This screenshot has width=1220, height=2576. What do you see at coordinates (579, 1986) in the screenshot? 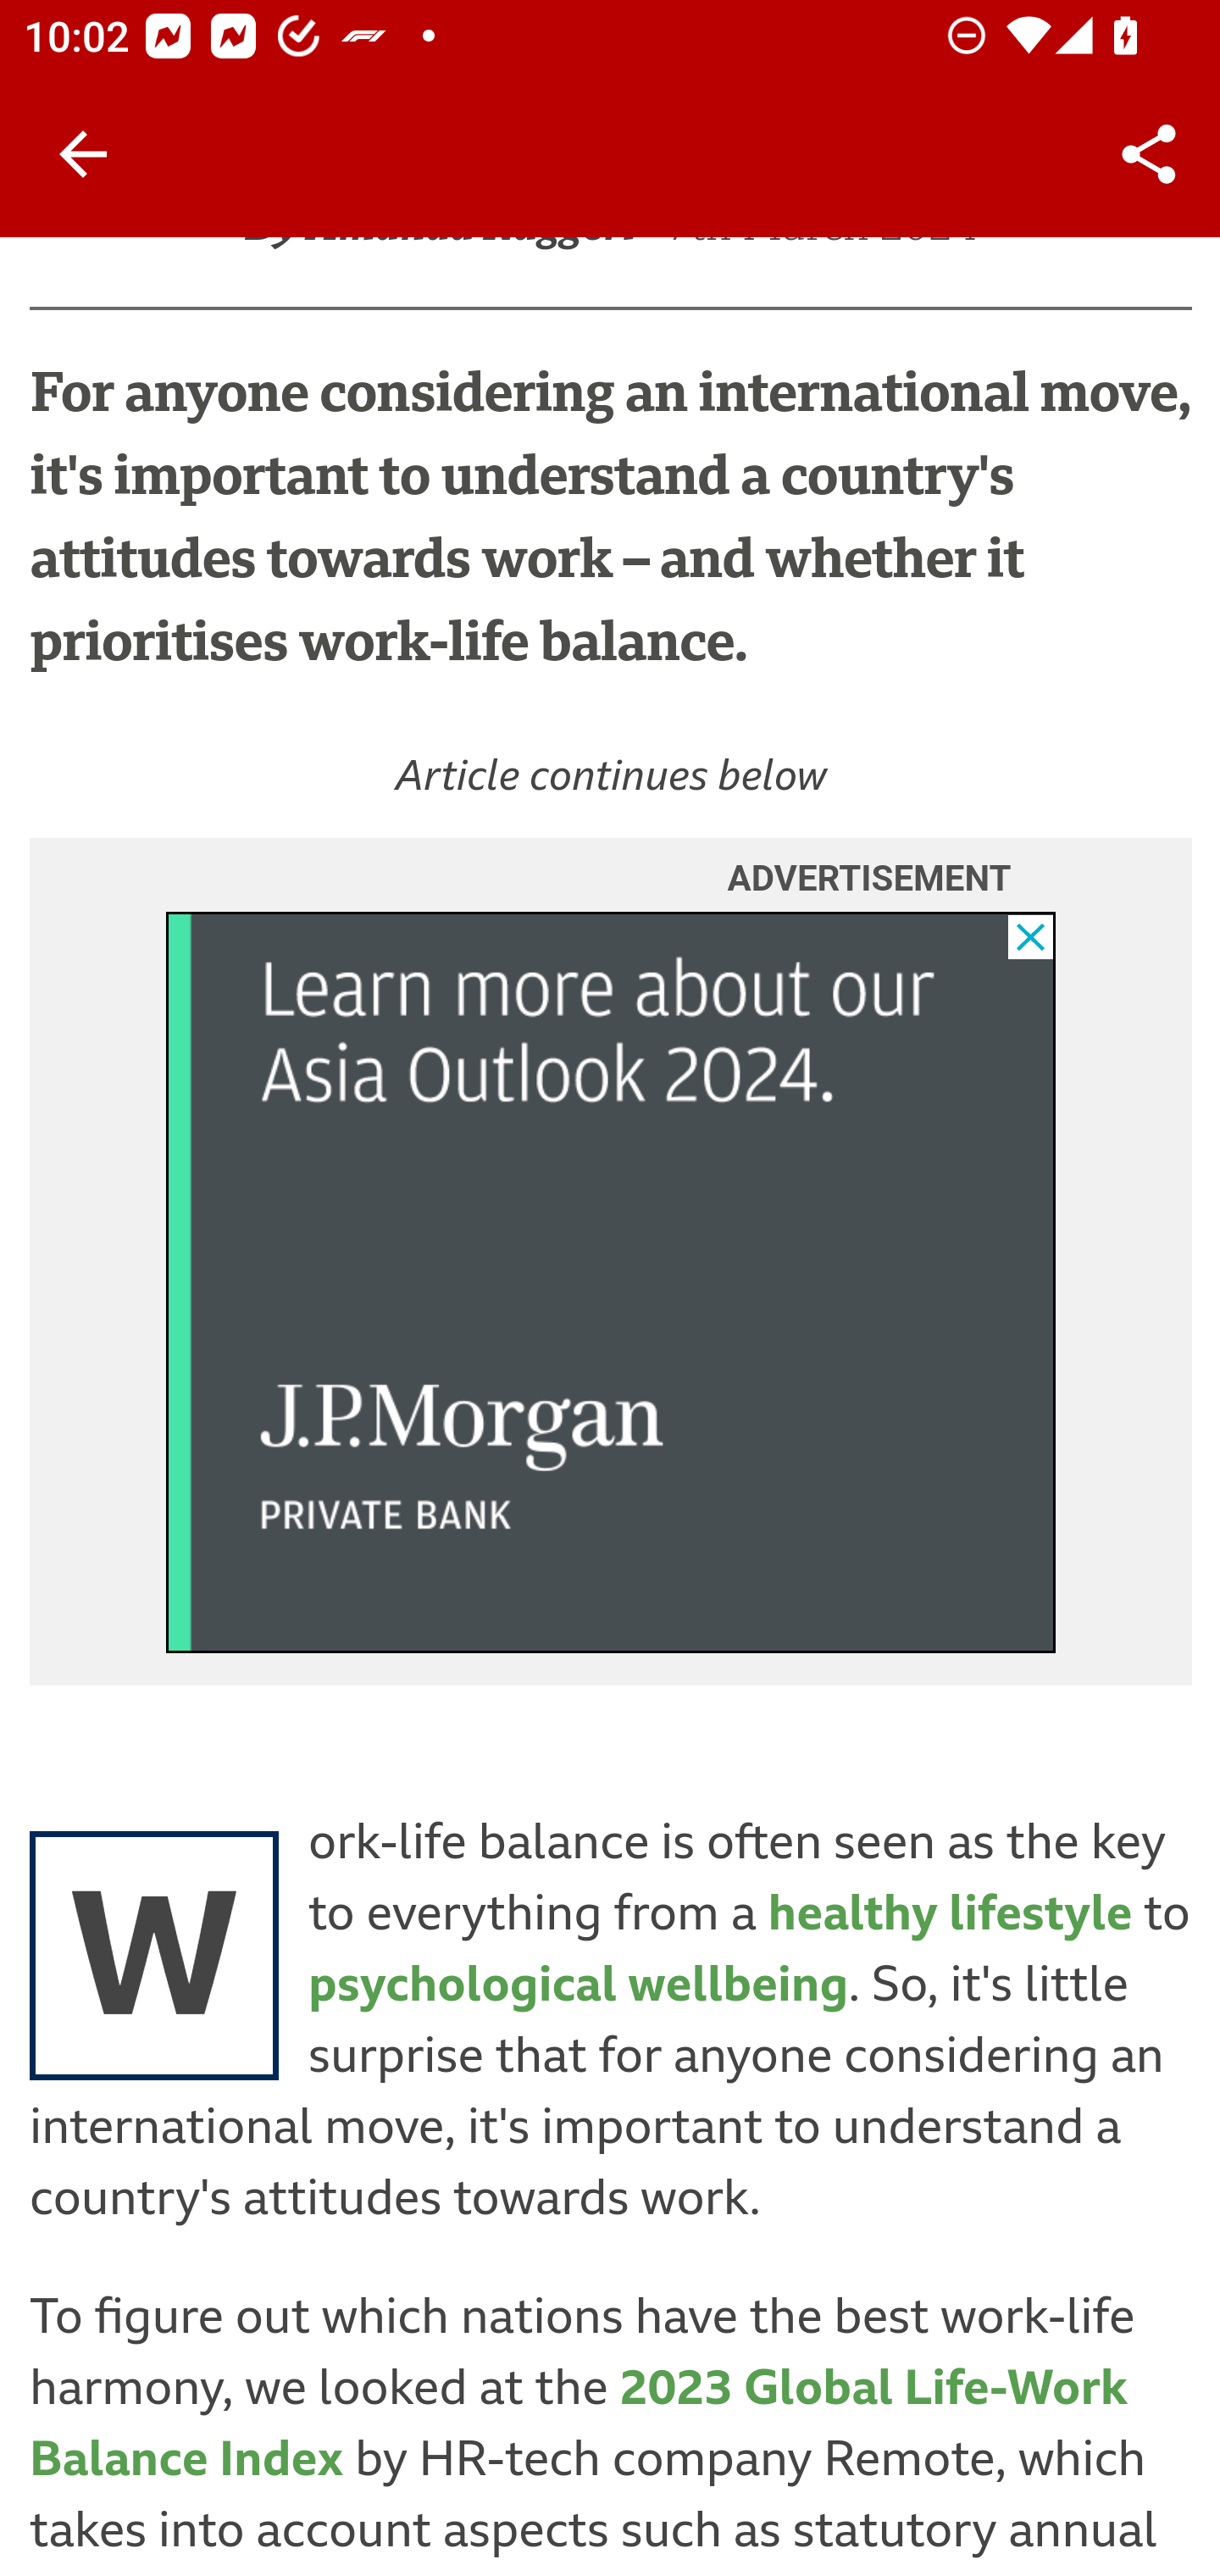
I see `psychological wellbeing` at bounding box center [579, 1986].